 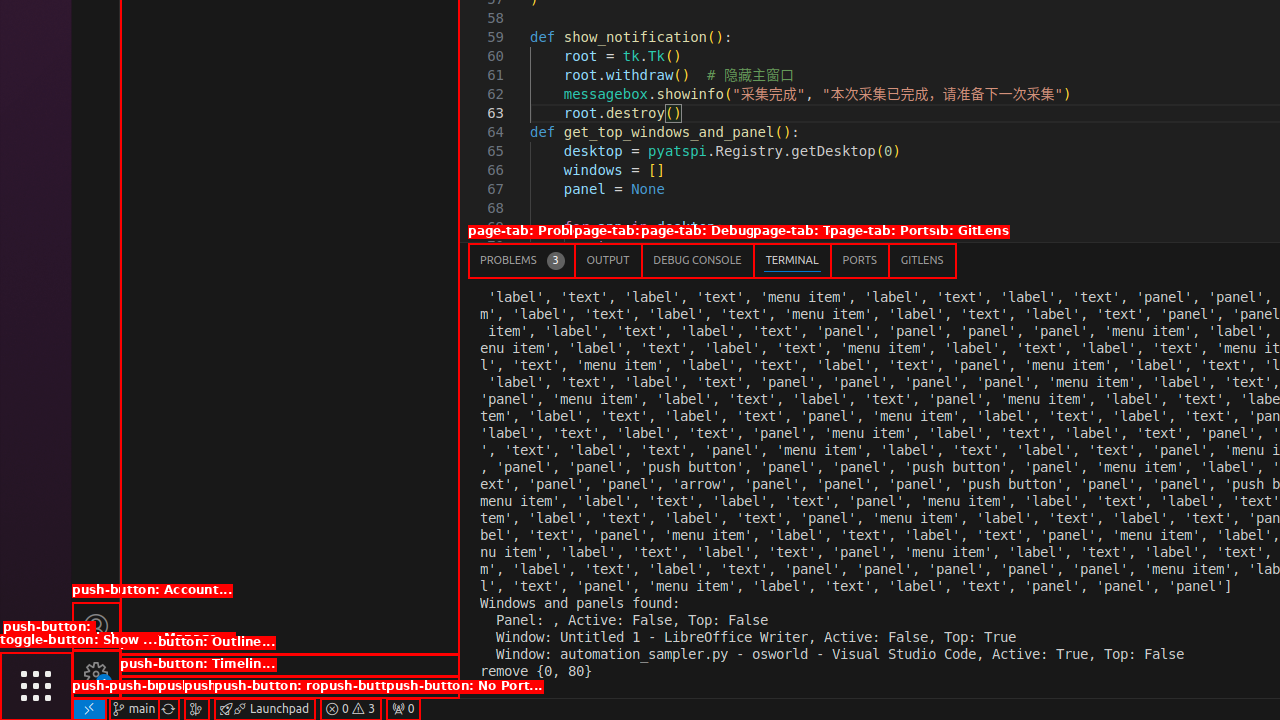 I want to click on Timeline Section, so click(x=290, y=687).